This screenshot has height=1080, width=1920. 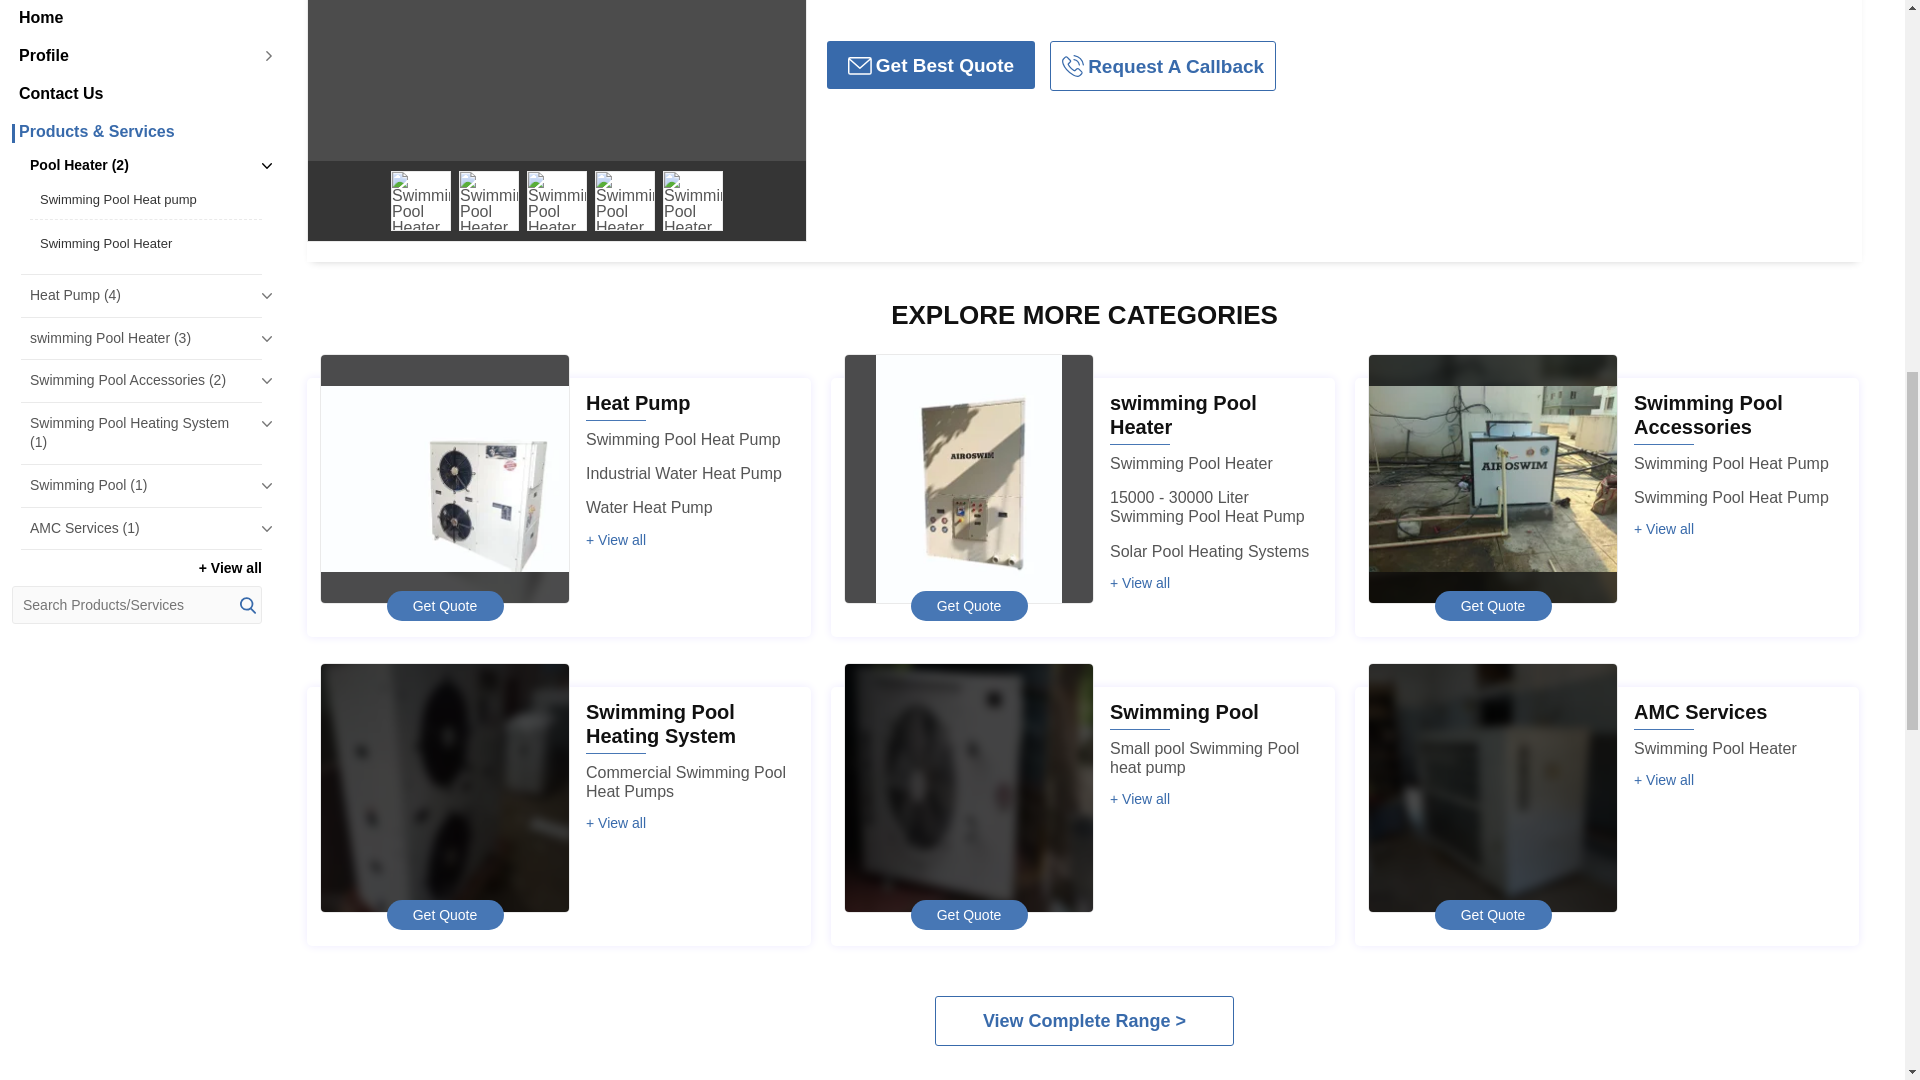 What do you see at coordinates (637, 402) in the screenshot?
I see `Heat Pump` at bounding box center [637, 402].